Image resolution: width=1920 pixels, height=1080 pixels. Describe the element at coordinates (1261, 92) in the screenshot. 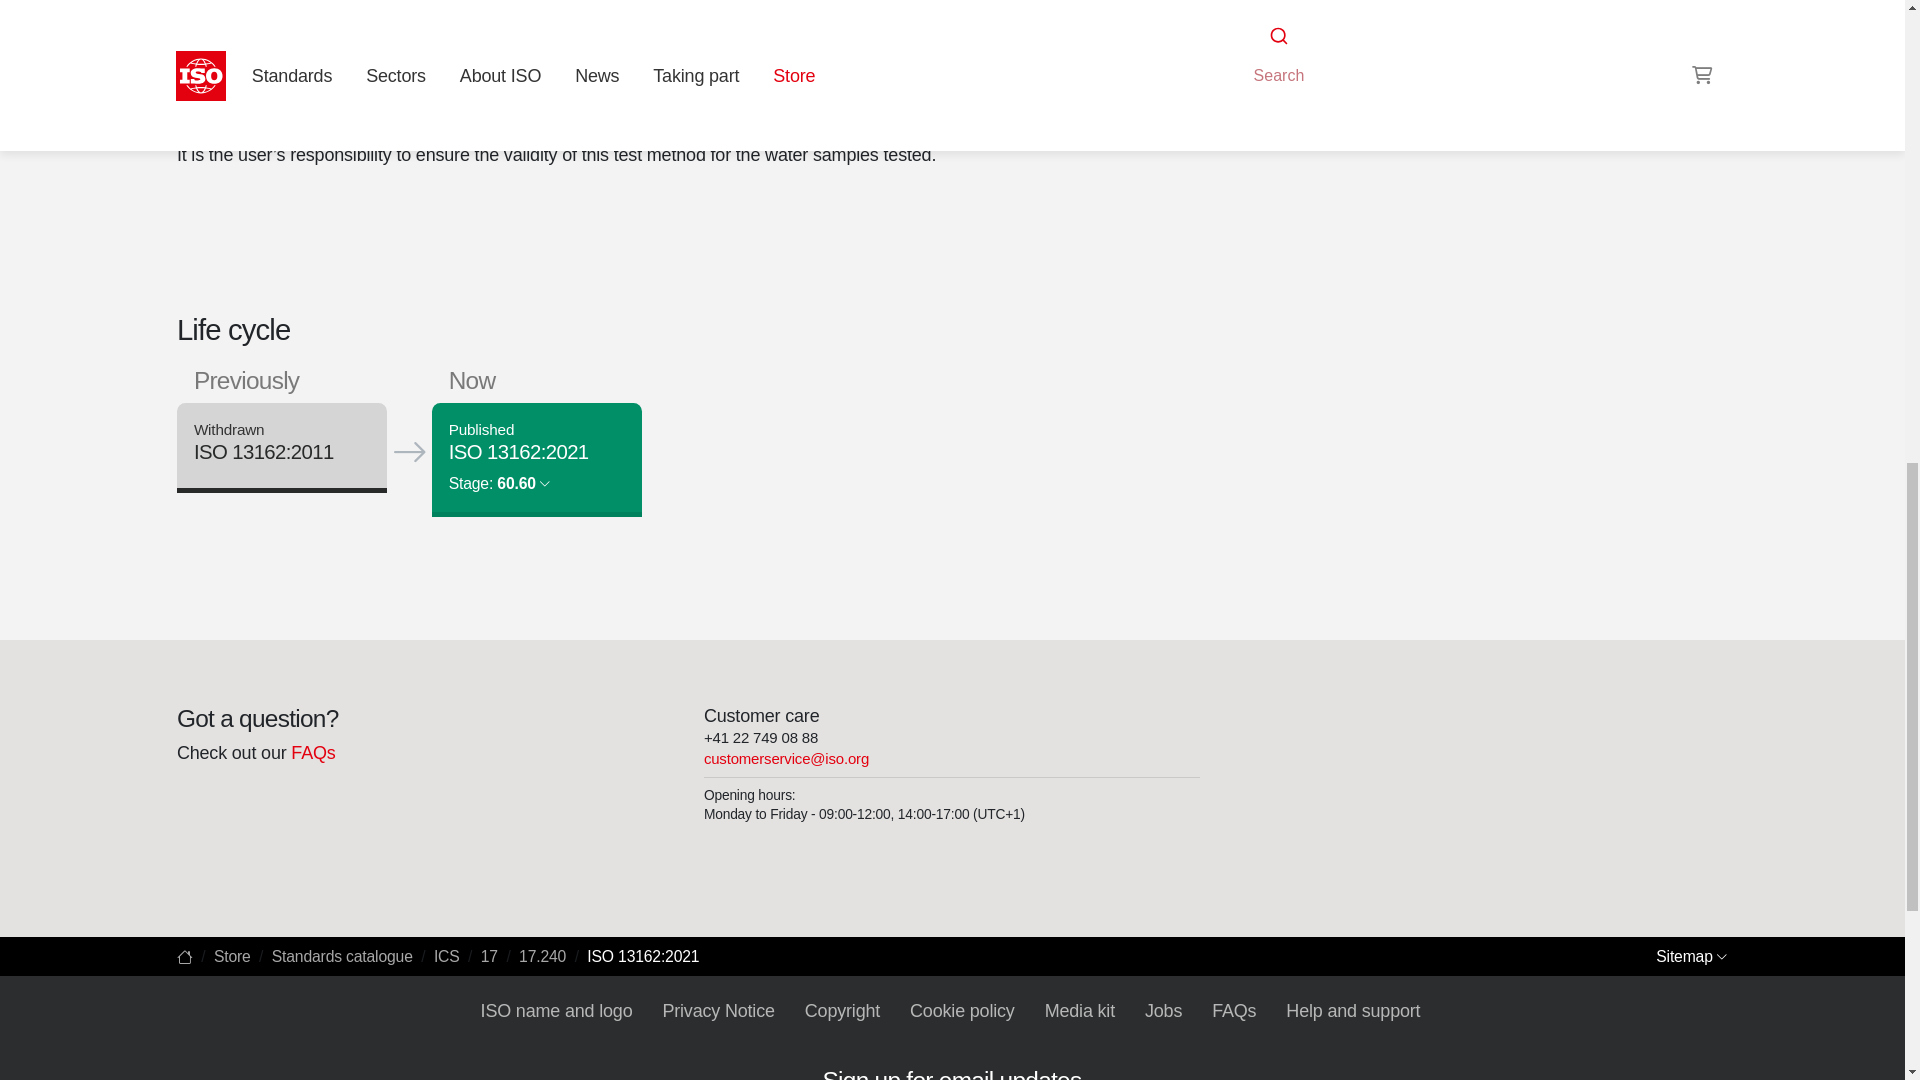

I see `RSS` at that location.